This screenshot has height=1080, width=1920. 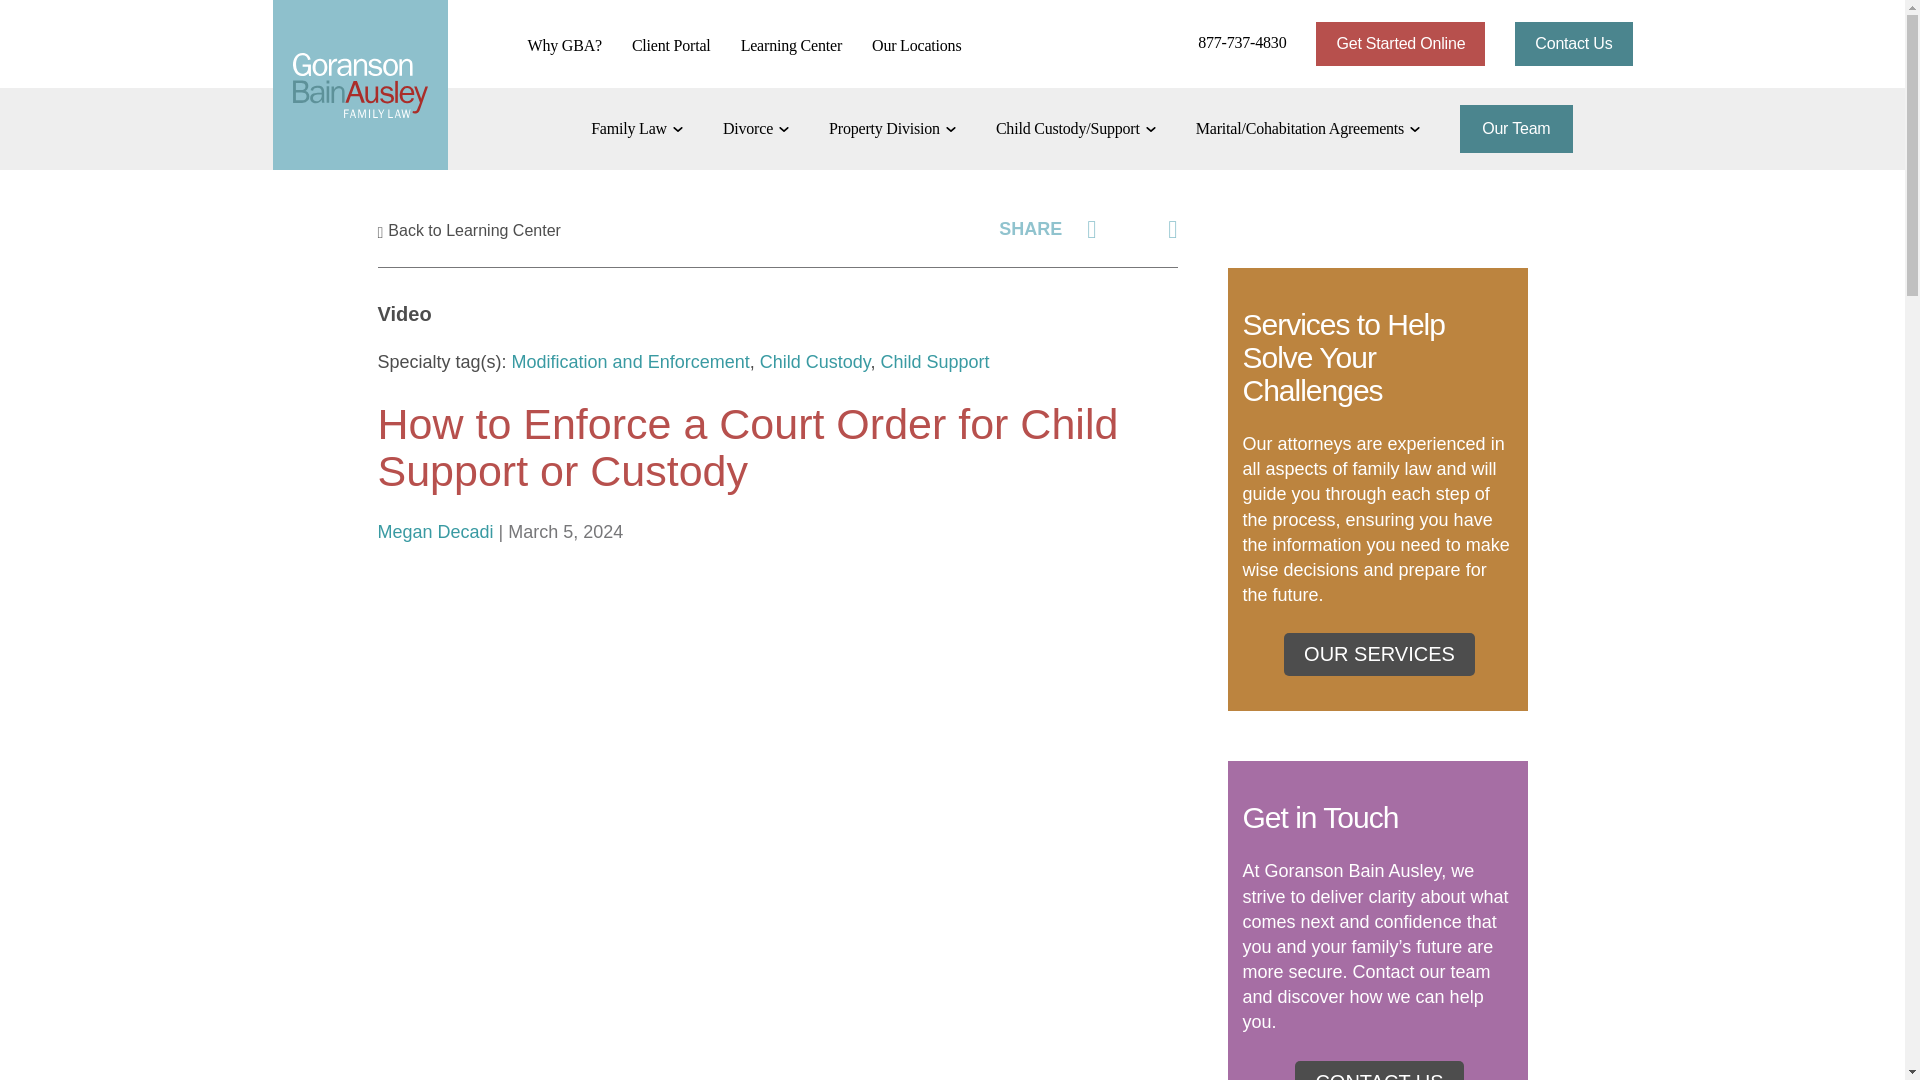 What do you see at coordinates (1573, 43) in the screenshot?
I see `Contact Us` at bounding box center [1573, 43].